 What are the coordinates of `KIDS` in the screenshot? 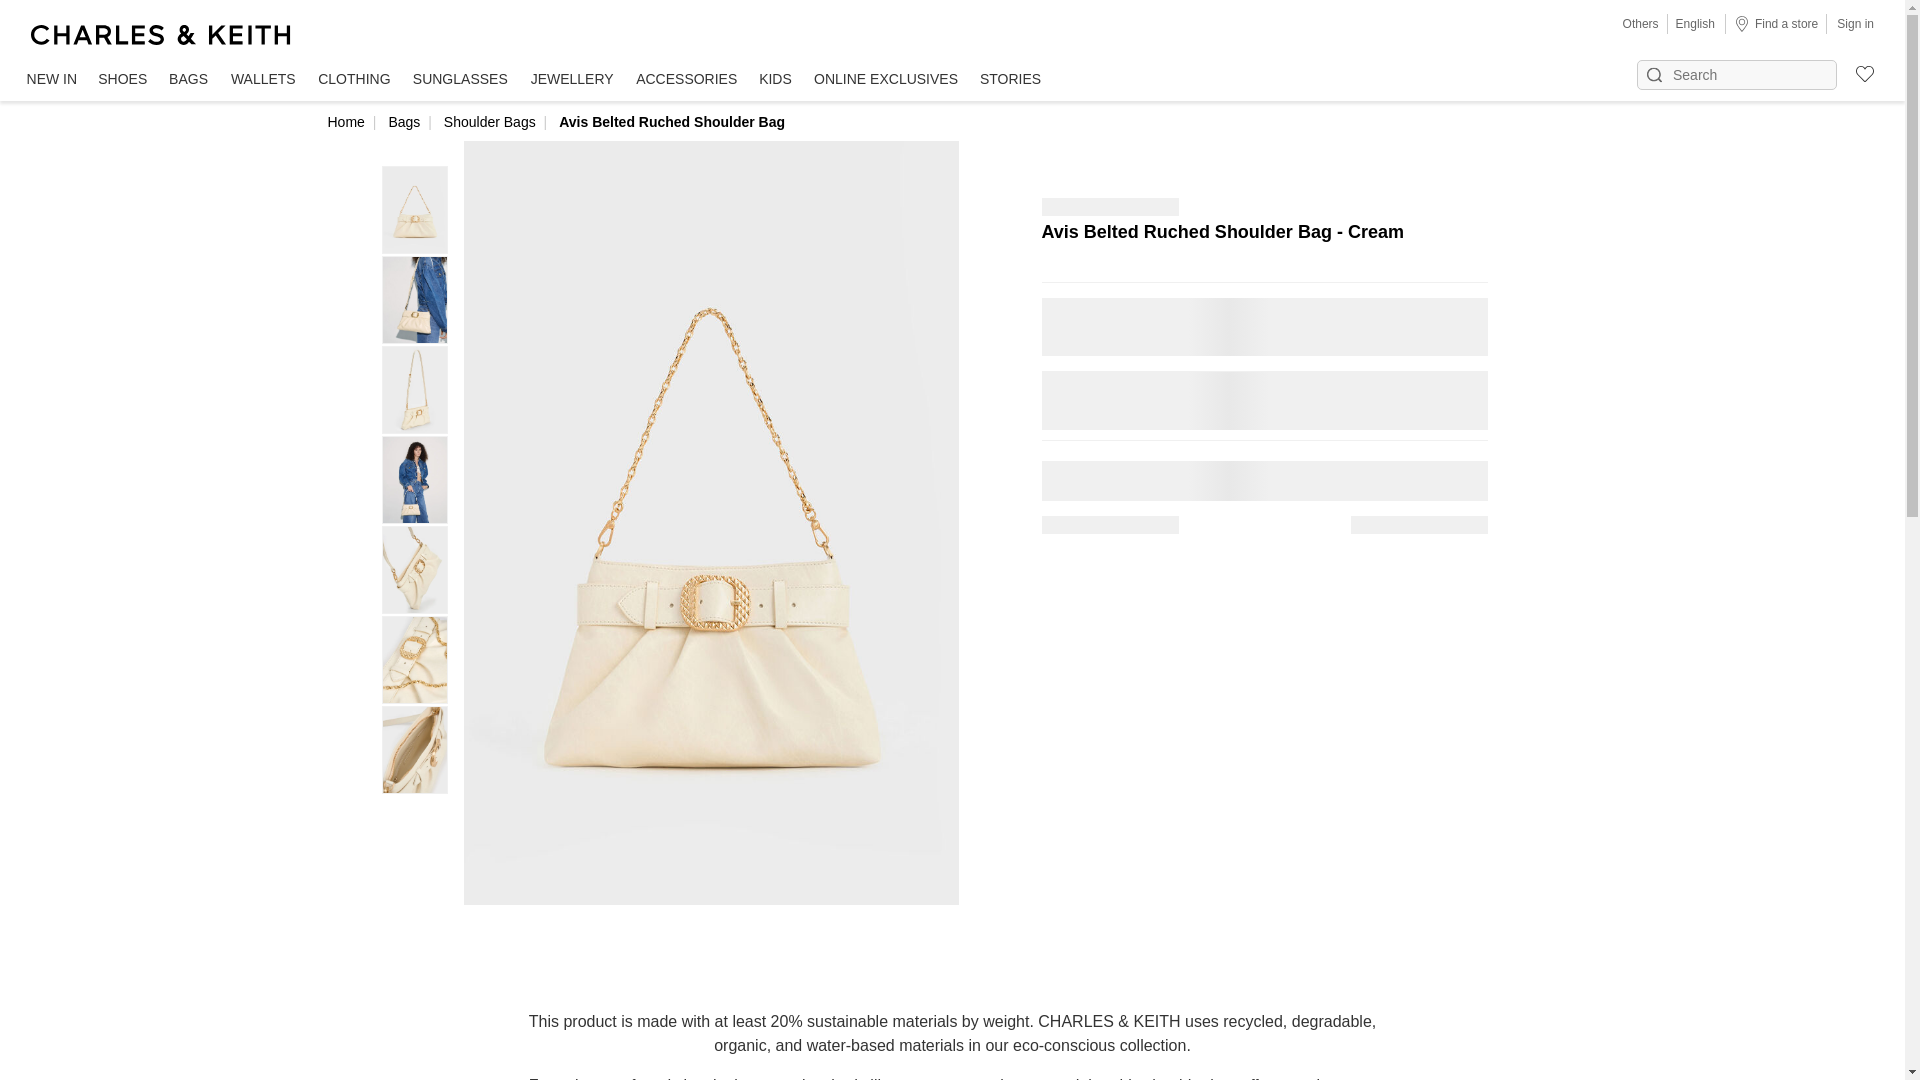 It's located at (775, 80).